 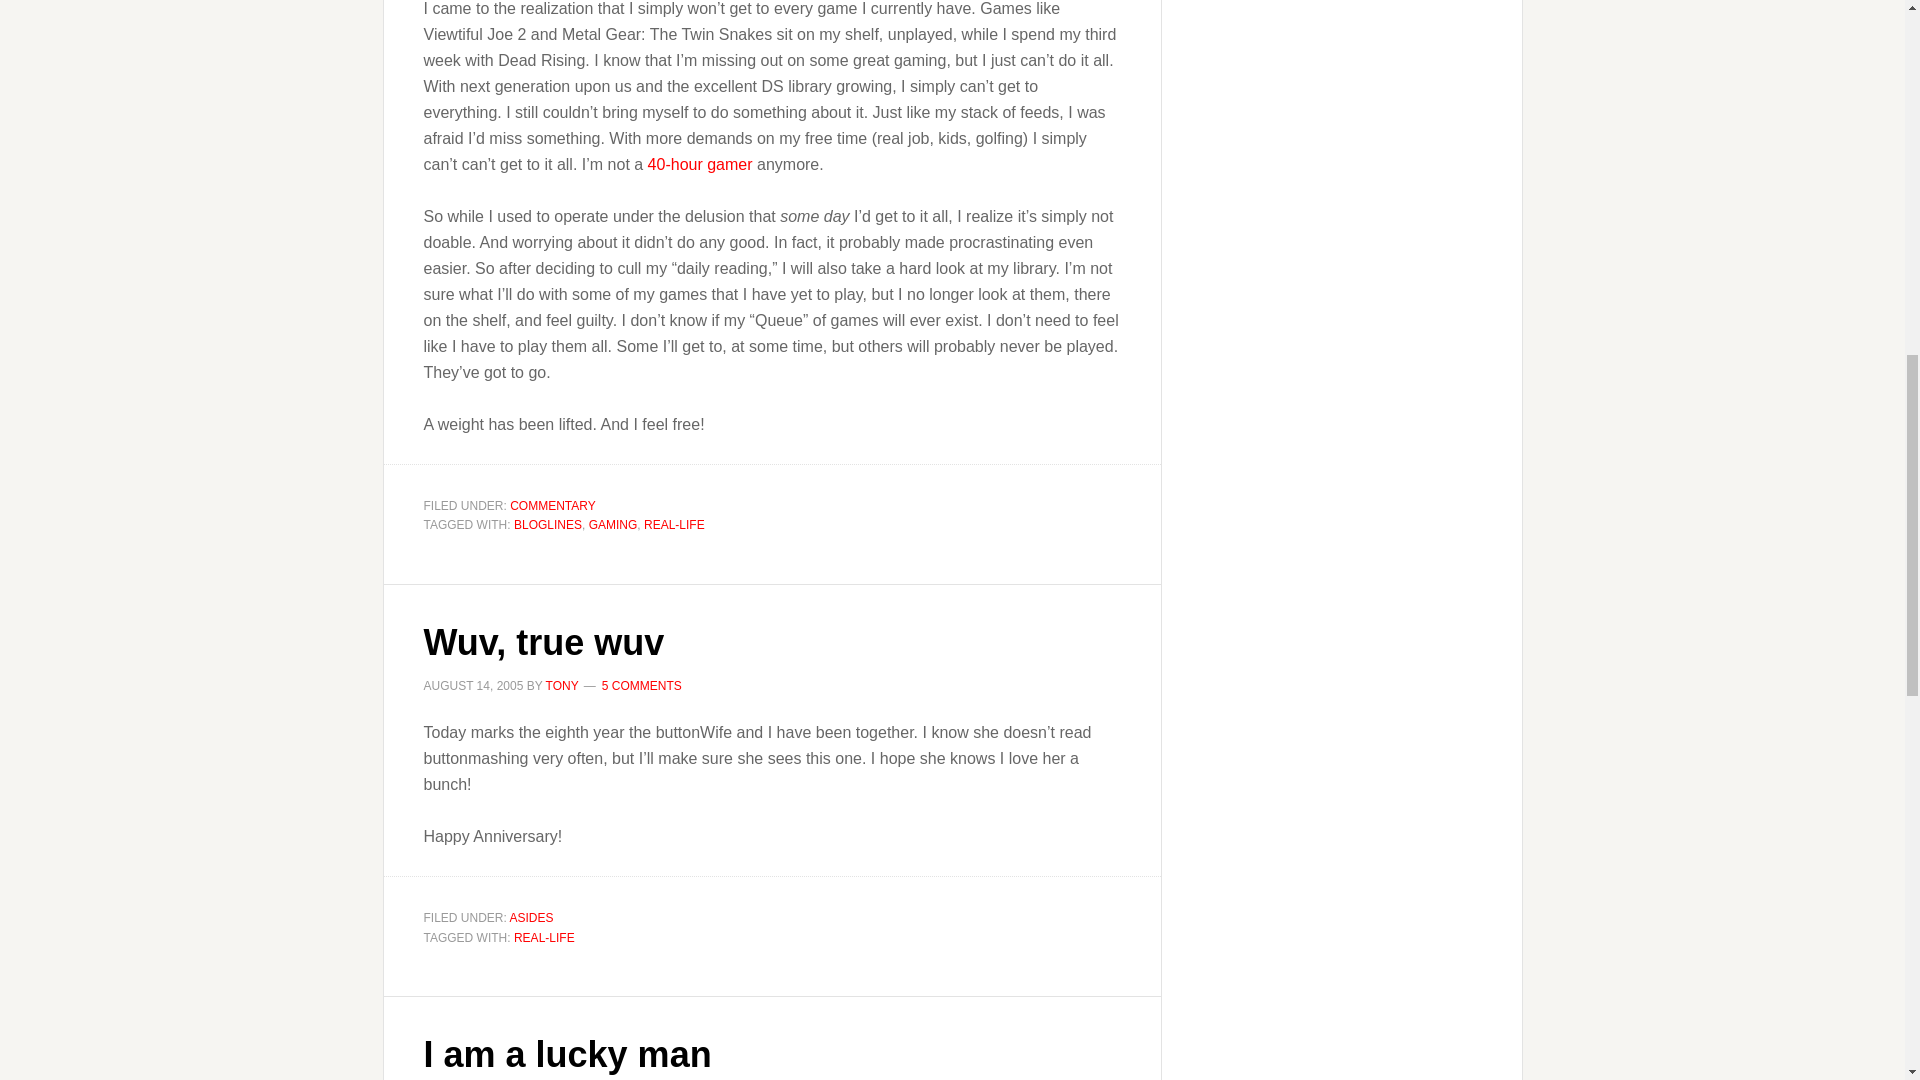 I want to click on REAL-LIFE, so click(x=544, y=936).